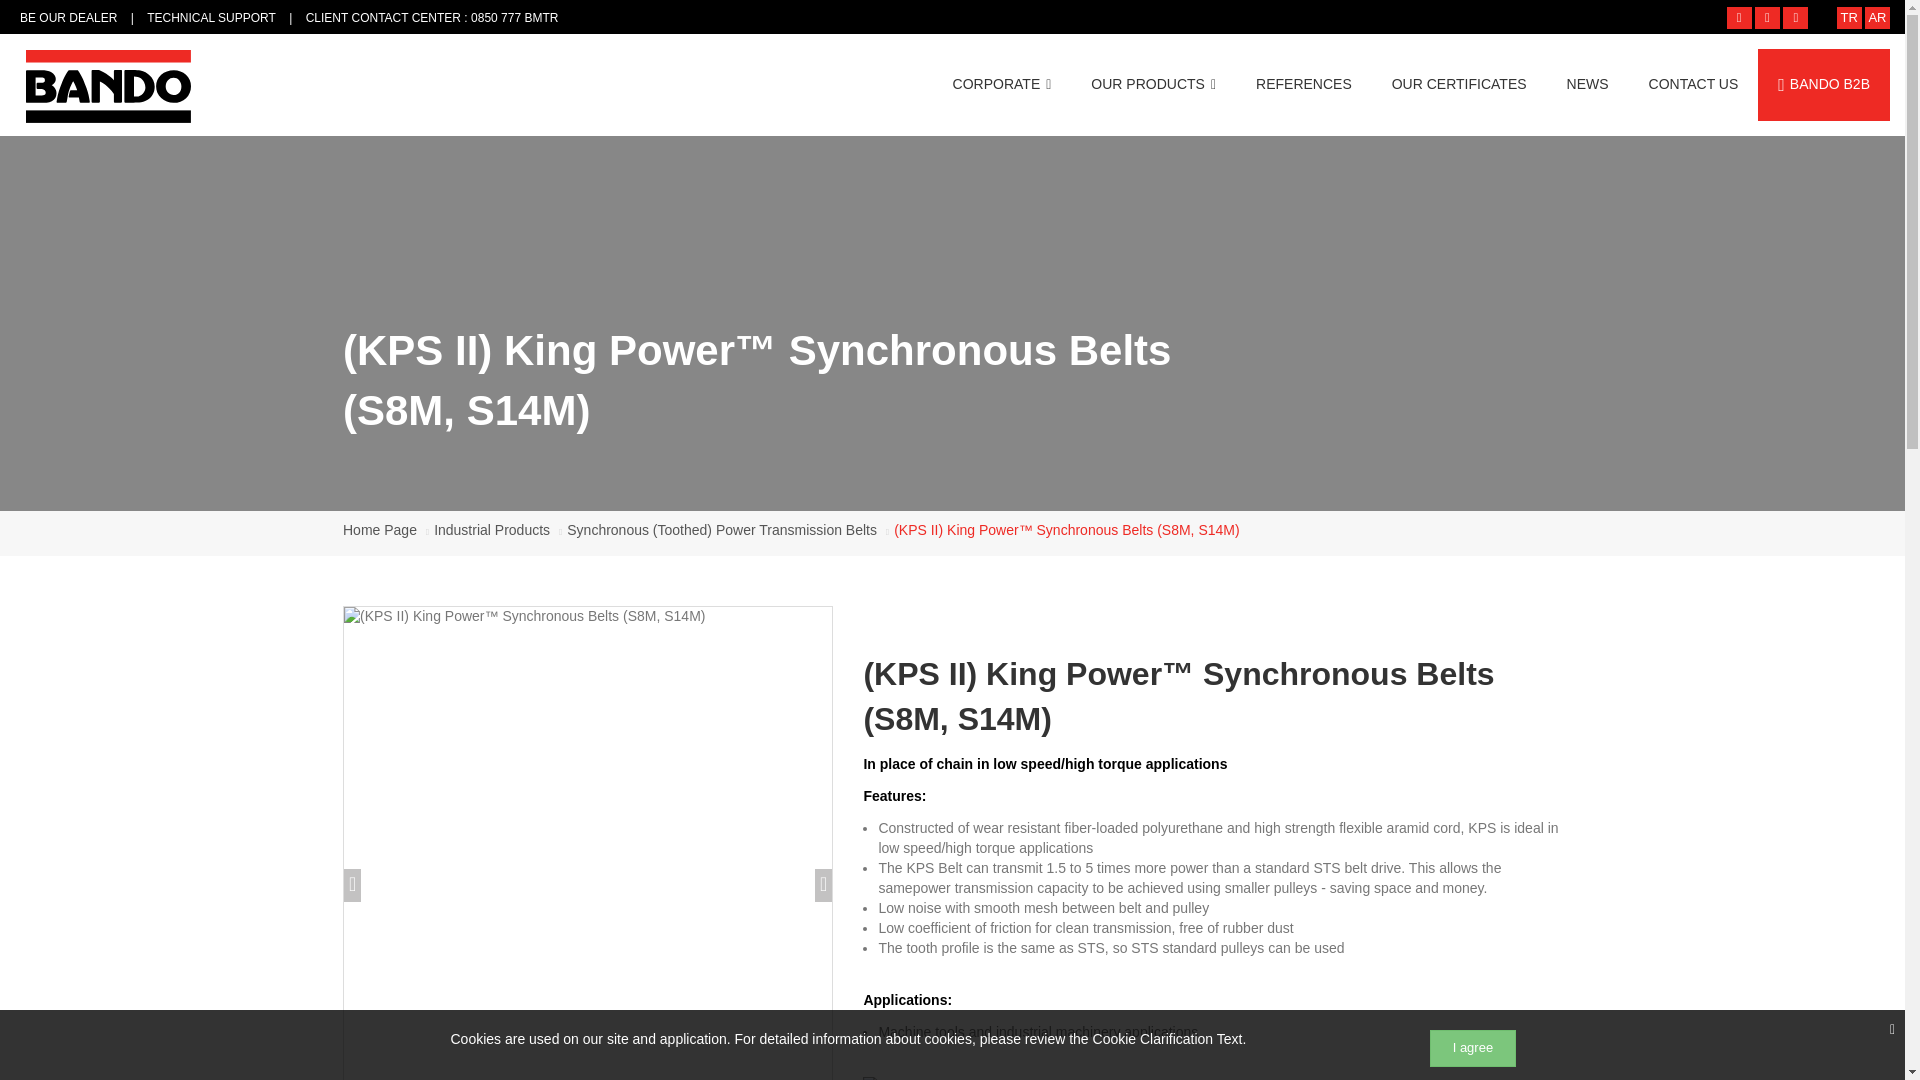 The width and height of the screenshot is (1920, 1080). Describe the element at coordinates (428, 17) in the screenshot. I see `CLIENT CONTACT CENTER : 0850 777` at that location.